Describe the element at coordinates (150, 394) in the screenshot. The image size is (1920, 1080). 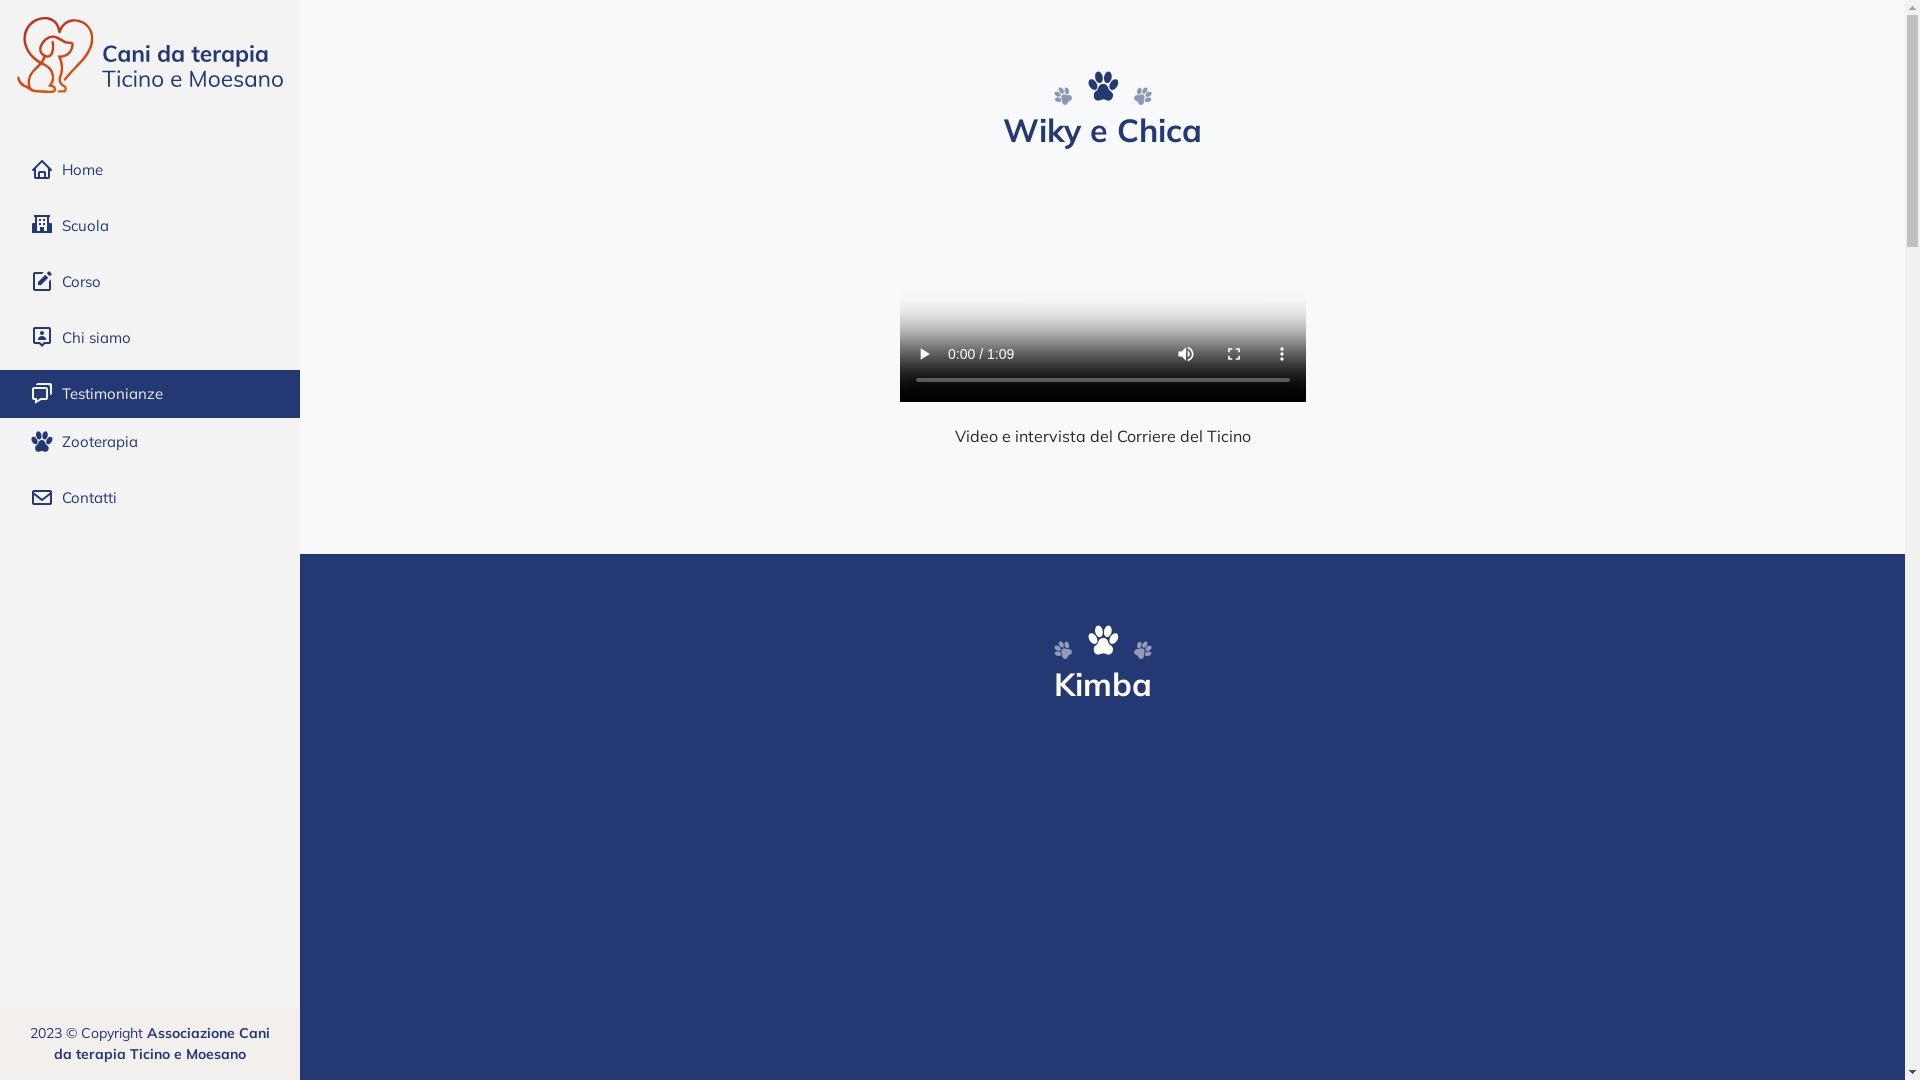
I see `Testimonianze` at that location.